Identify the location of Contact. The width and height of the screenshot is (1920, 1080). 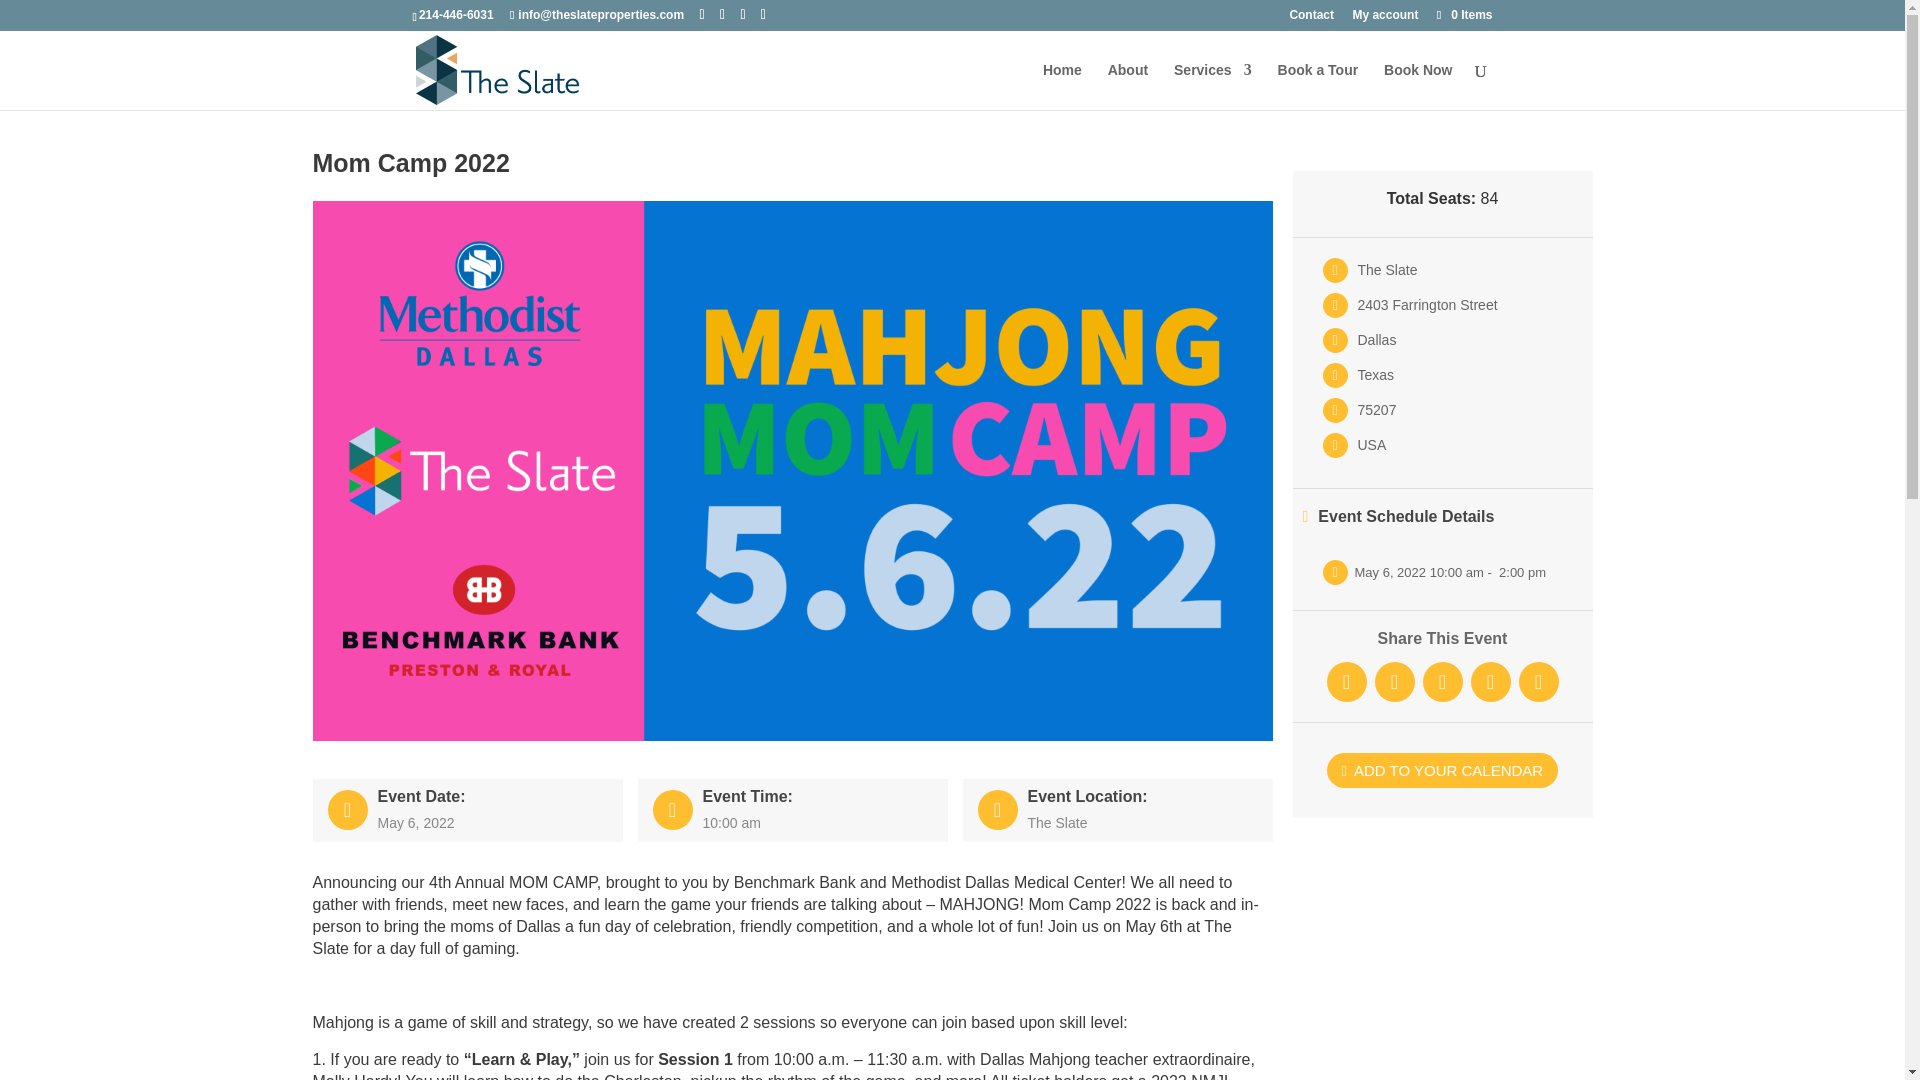
(1311, 19).